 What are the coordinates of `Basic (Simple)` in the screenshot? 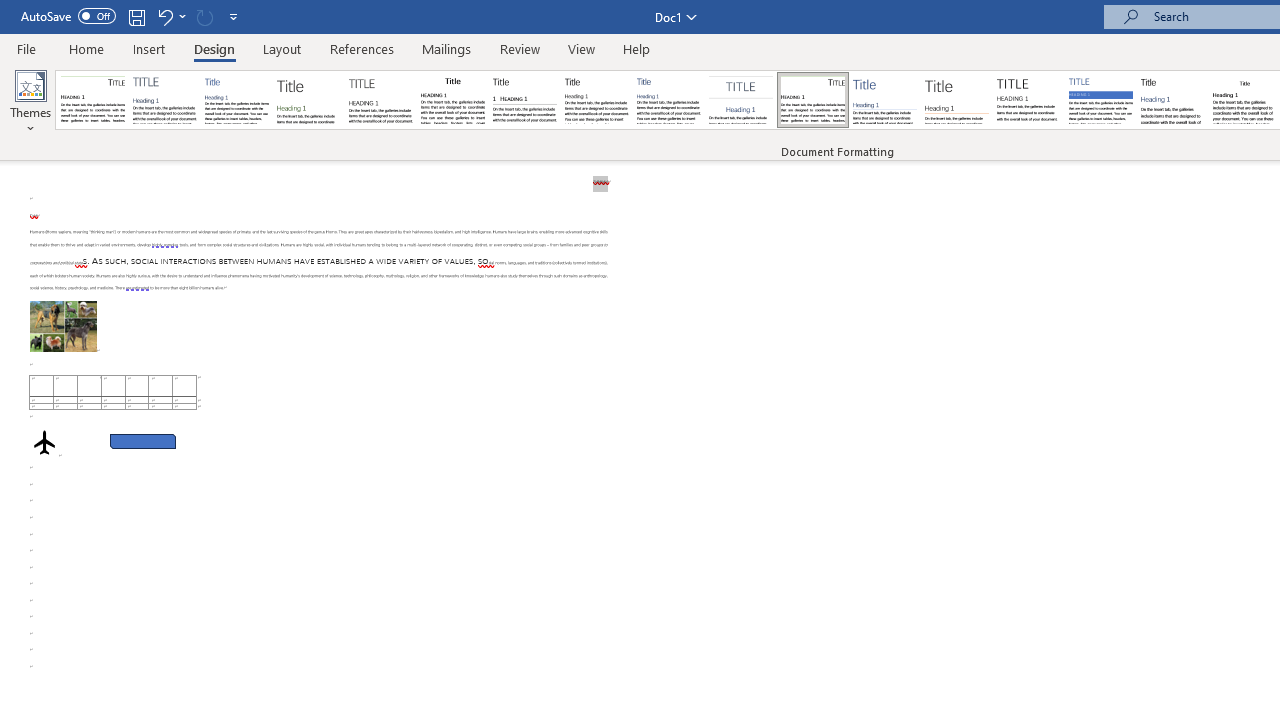 It's located at (236, 100).